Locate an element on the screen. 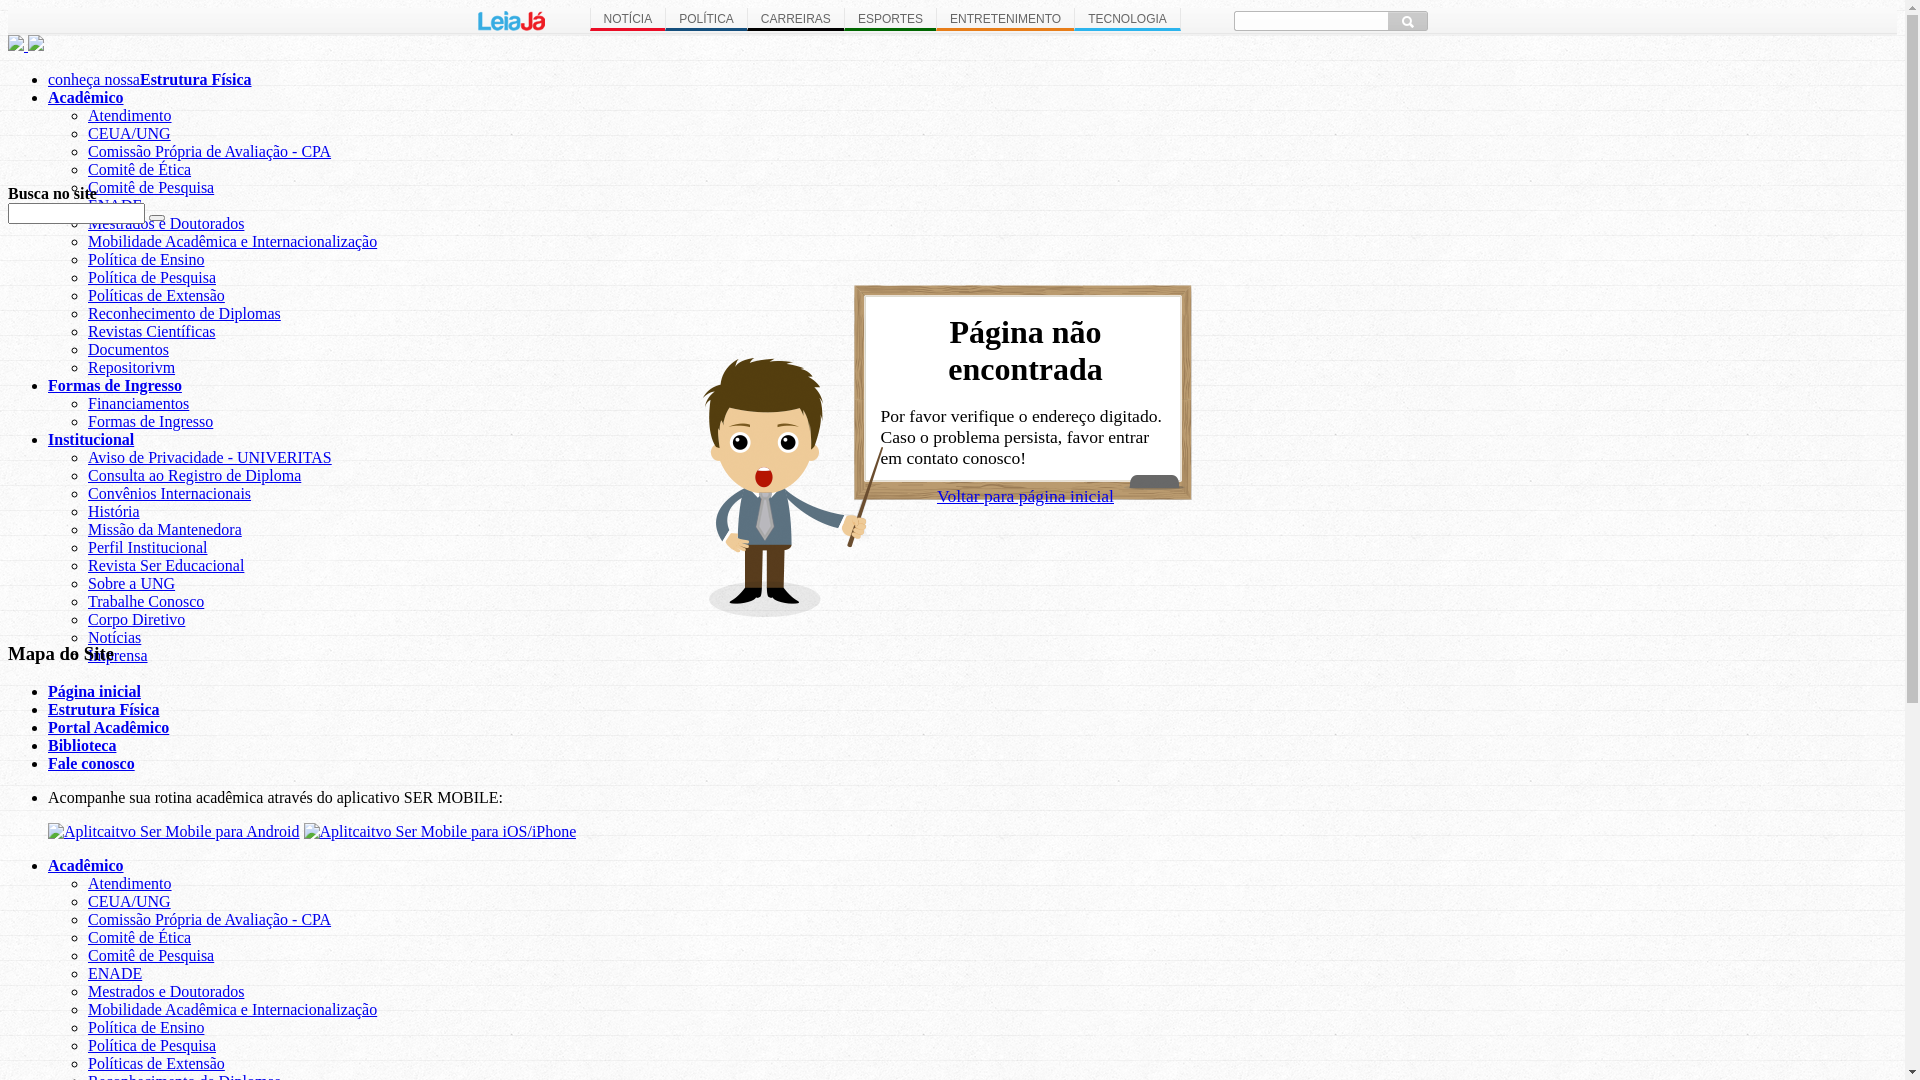 The image size is (1920, 1080). Documentos is located at coordinates (128, 350).